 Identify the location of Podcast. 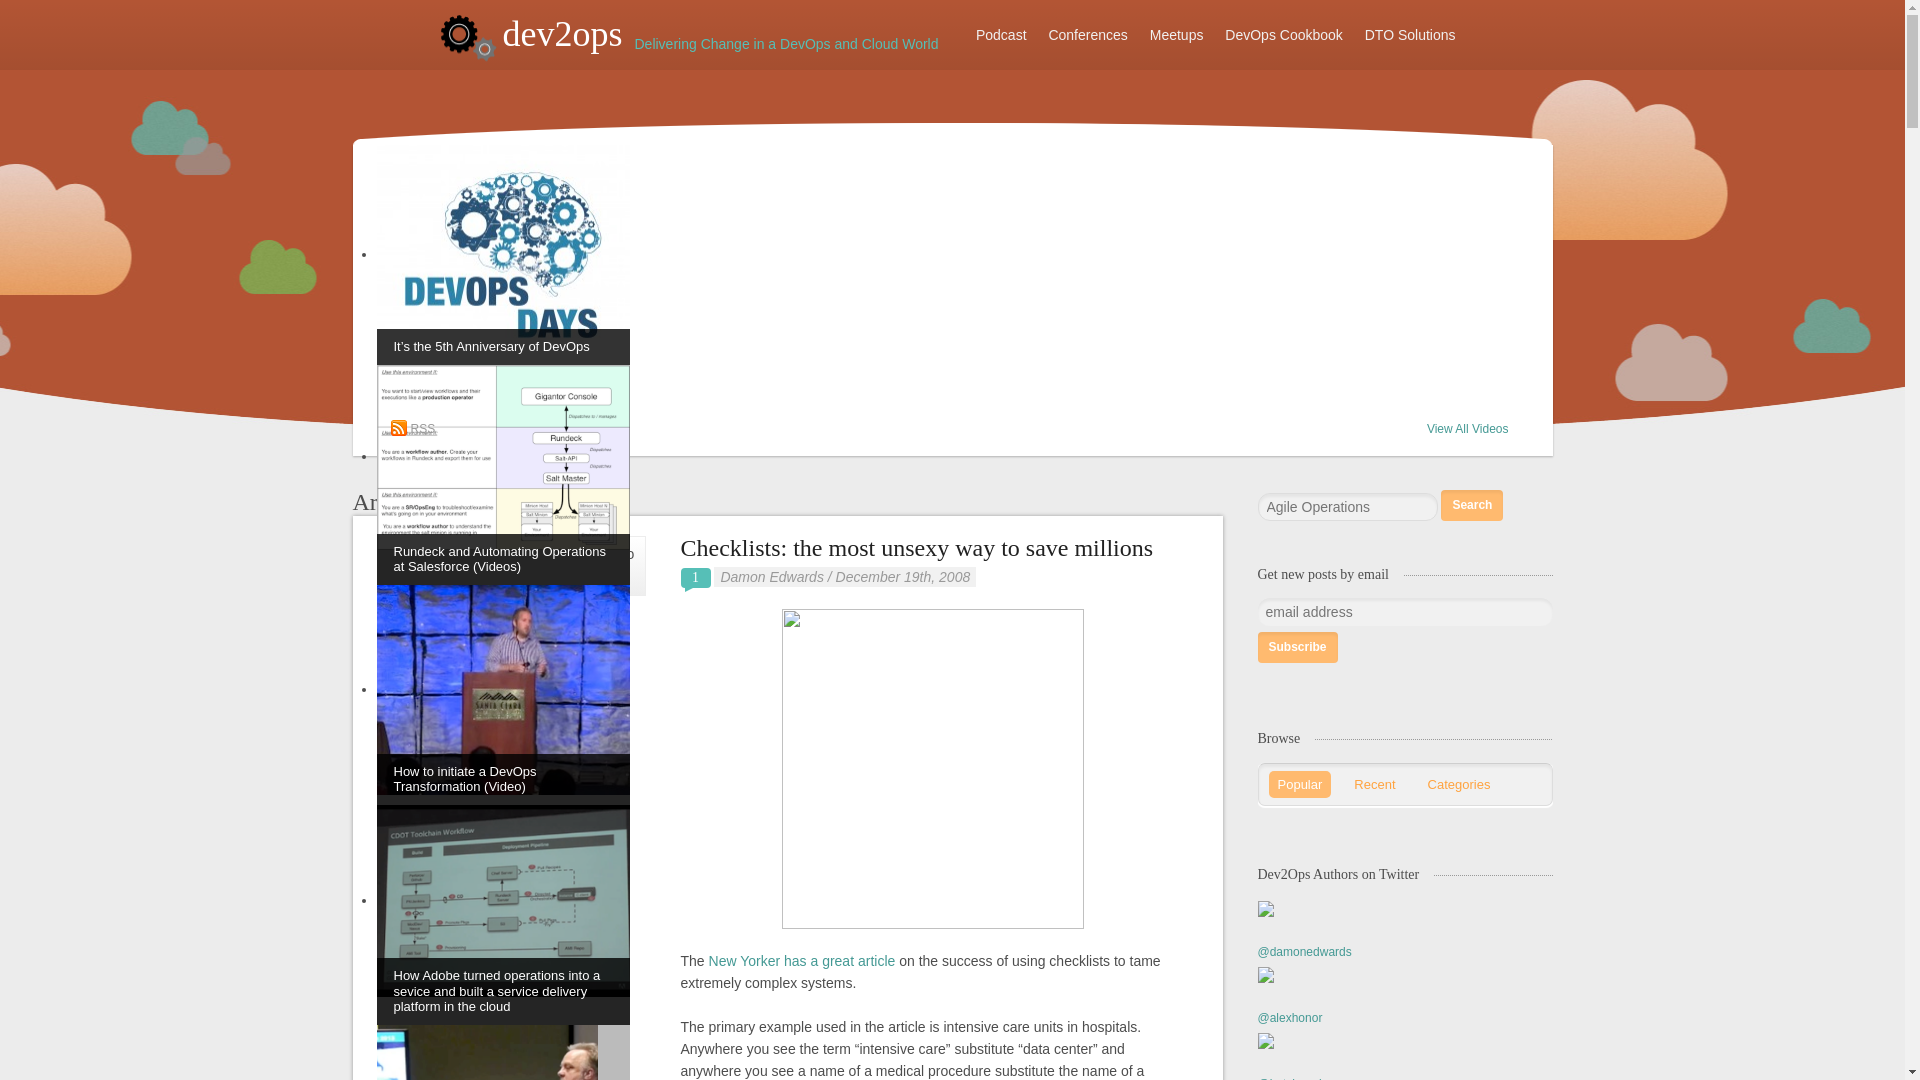
(1002, 35).